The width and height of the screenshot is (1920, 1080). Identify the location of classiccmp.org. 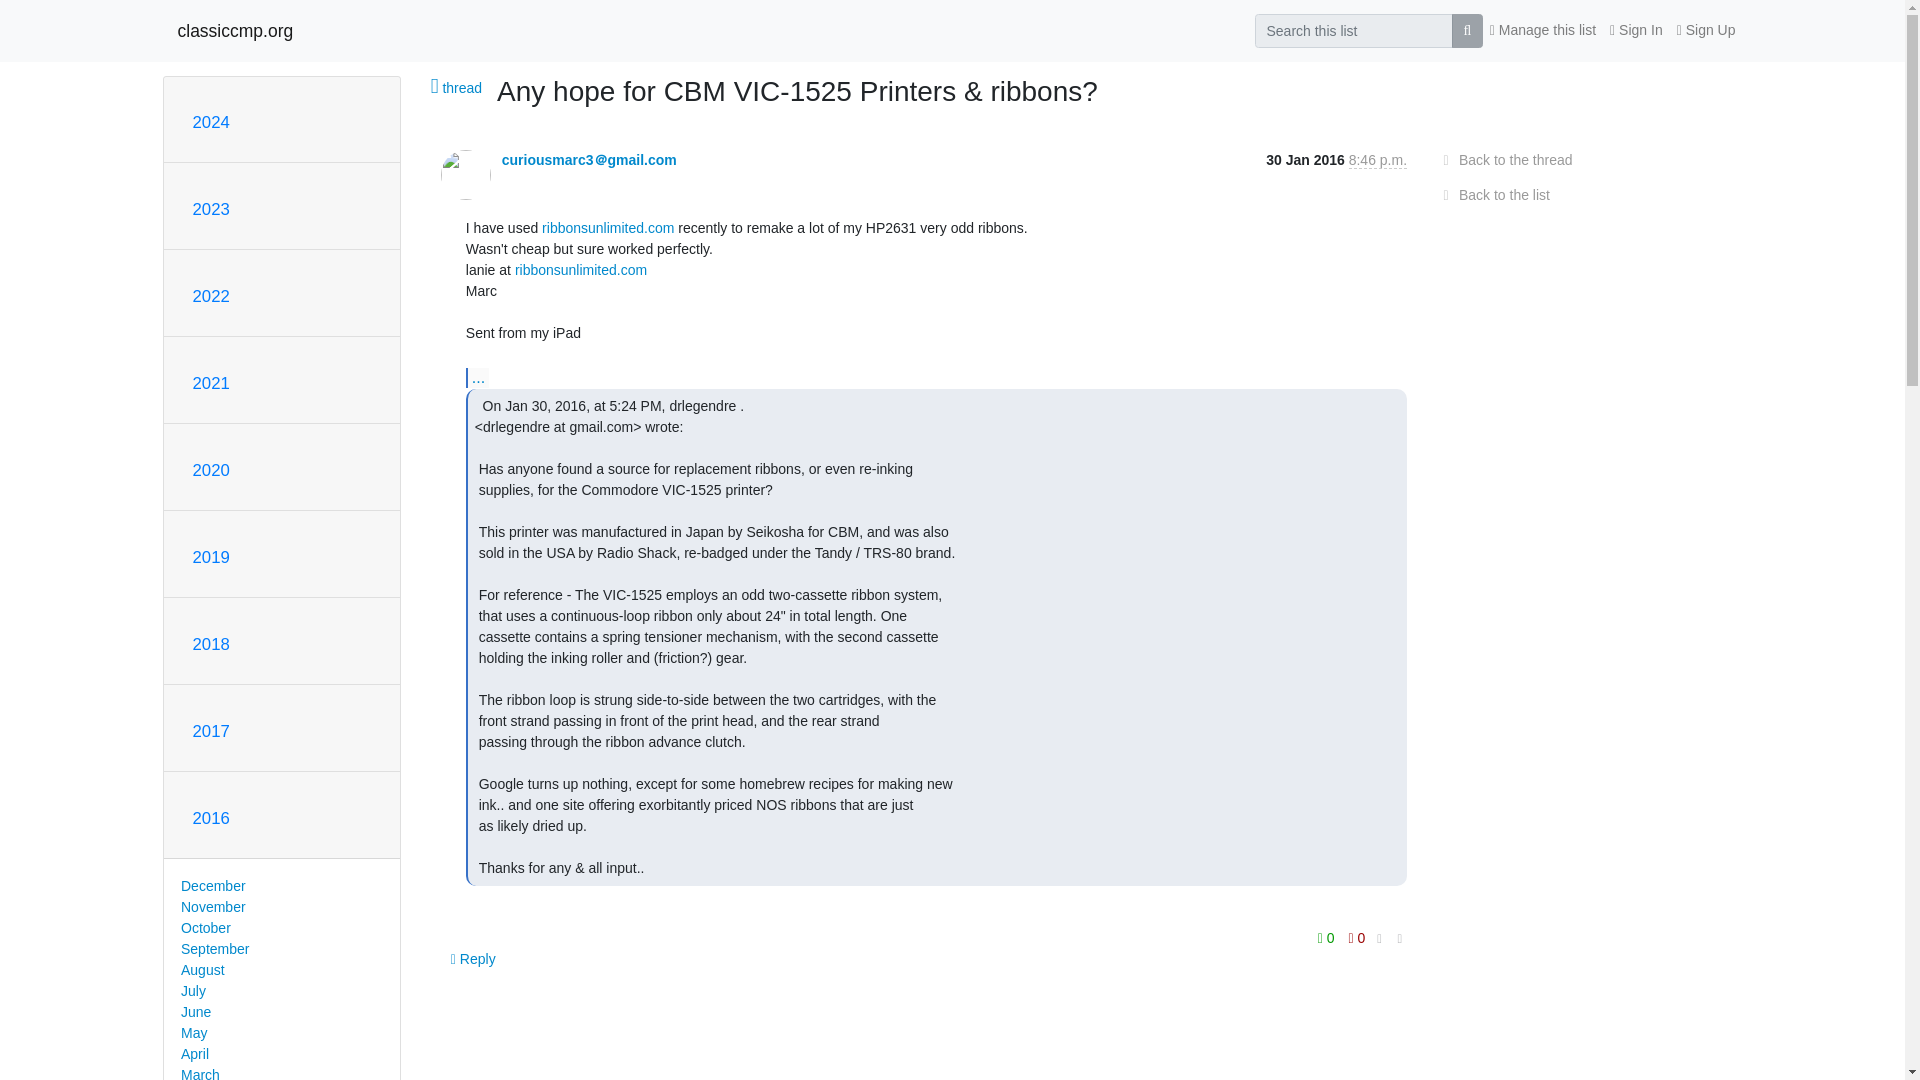
(236, 30).